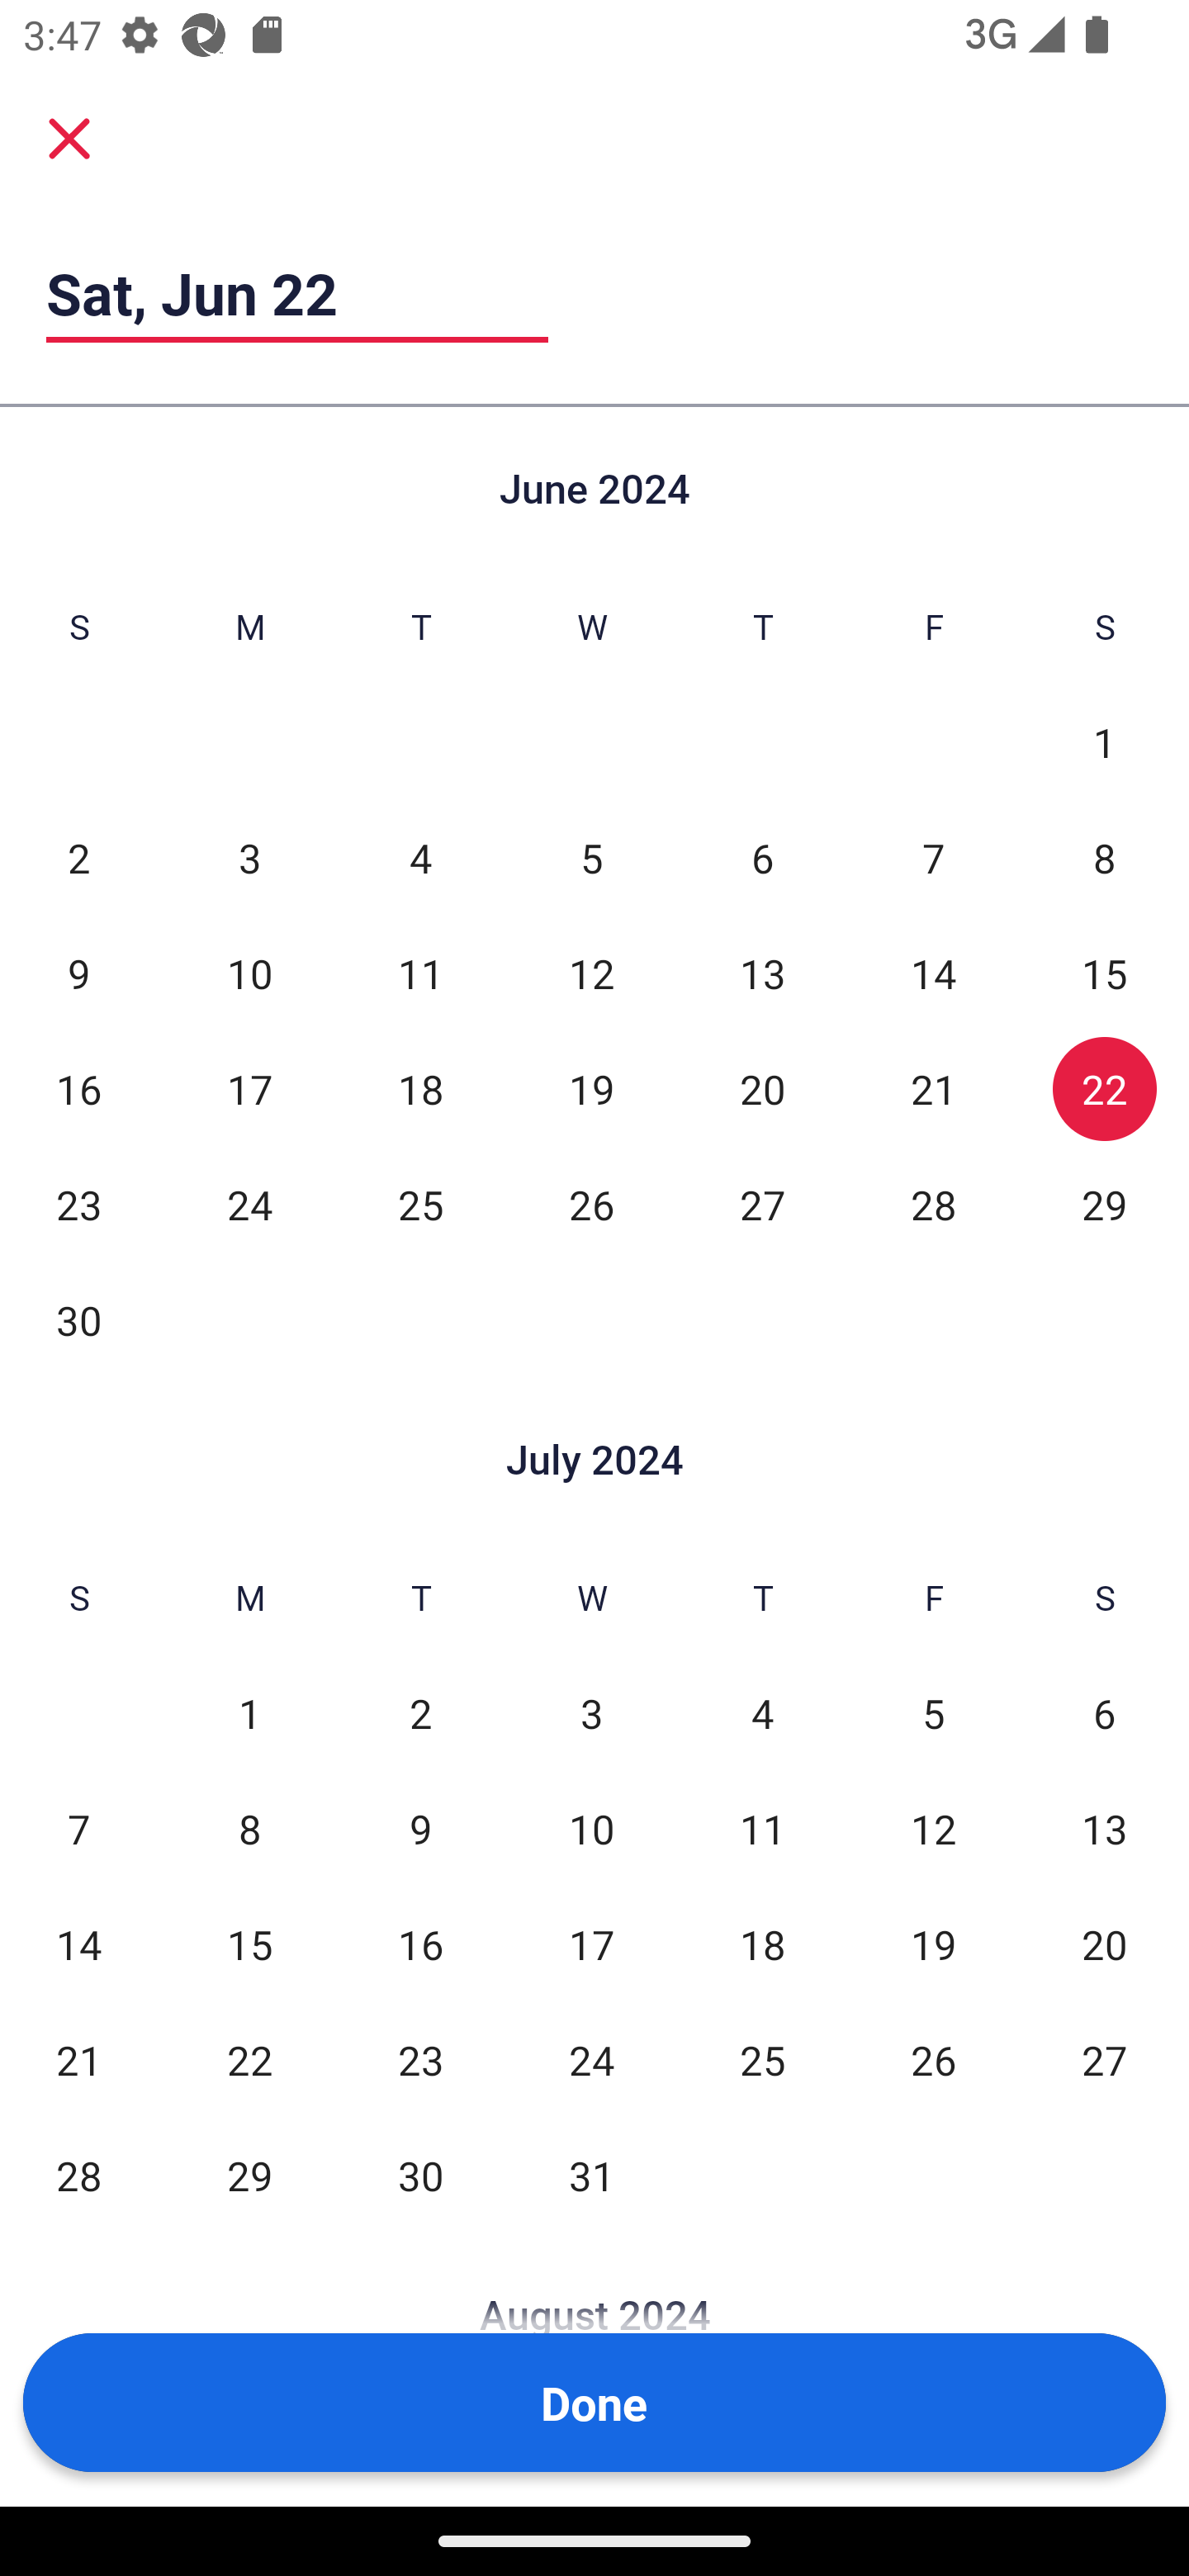 Image resolution: width=1189 pixels, height=2576 pixels. I want to click on 14 Fri, Jun 14, Not Selected, so click(933, 973).